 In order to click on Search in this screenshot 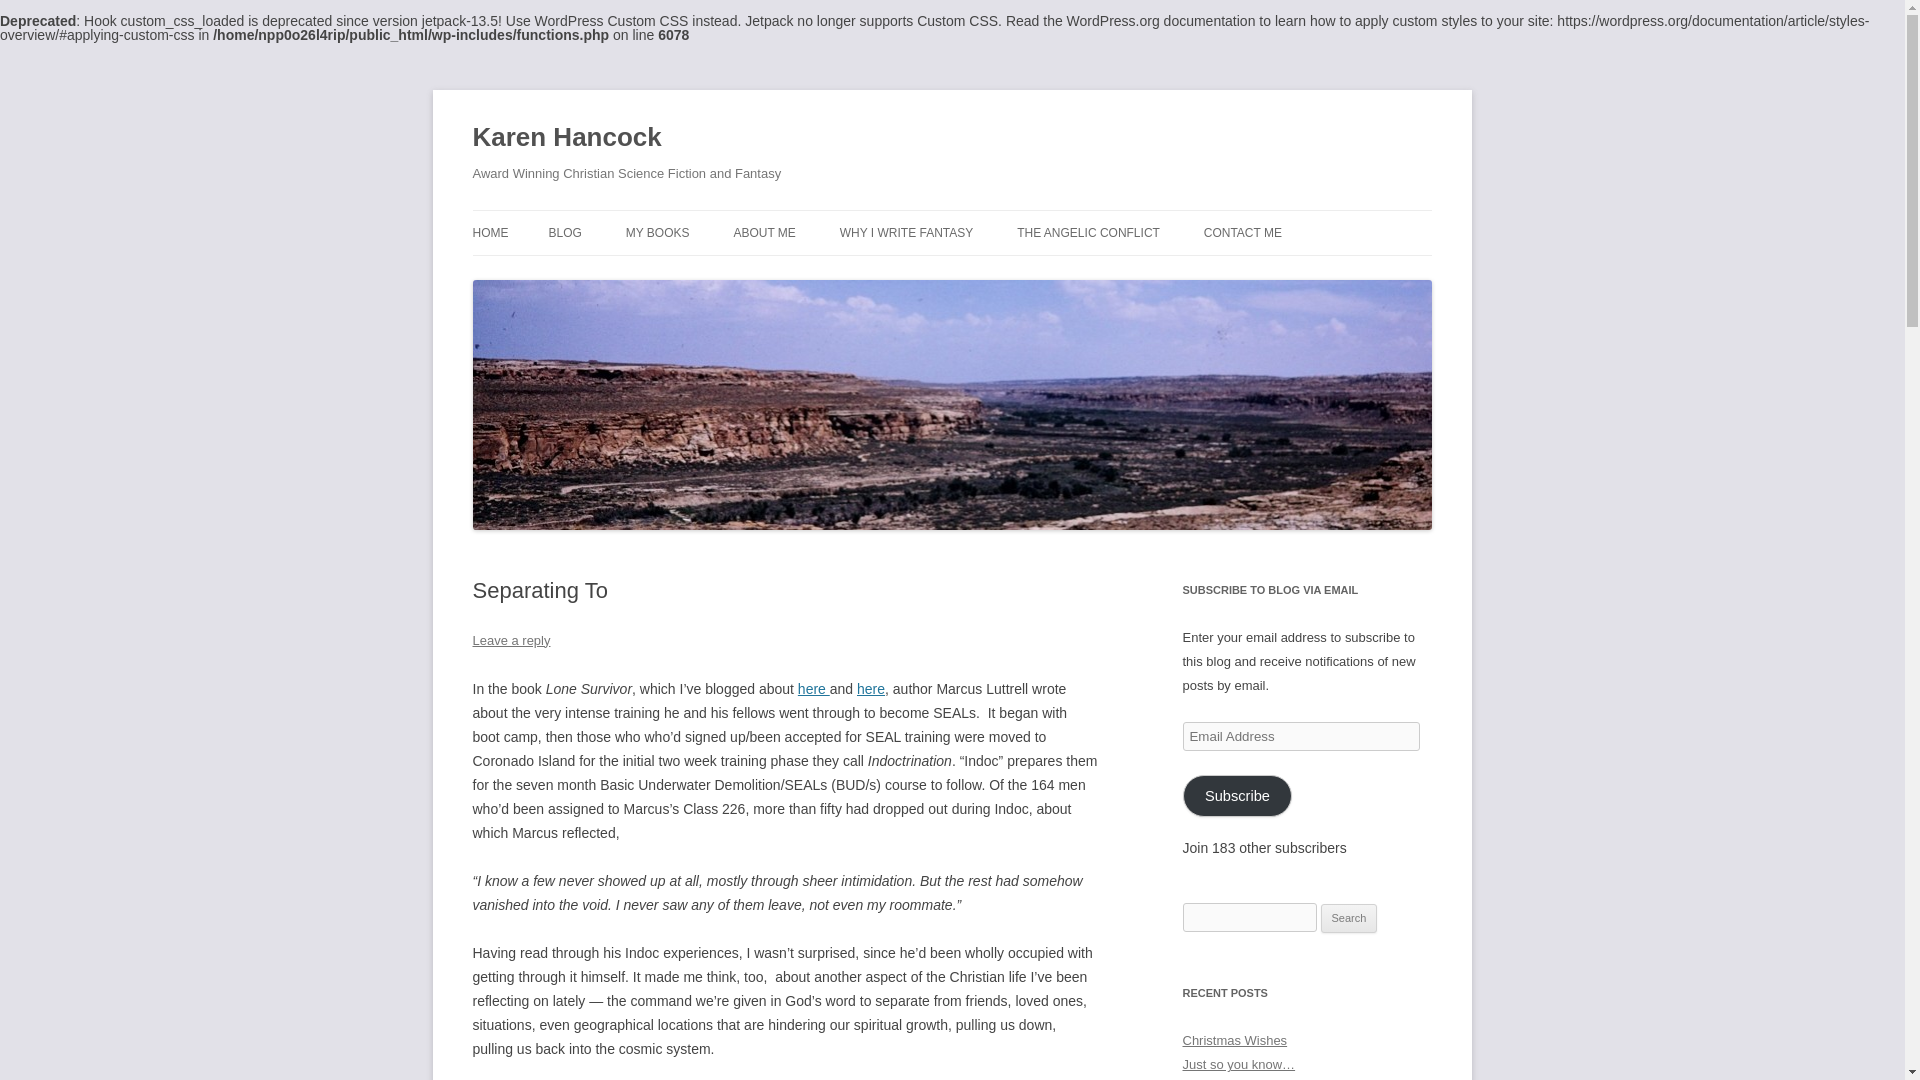, I will do `click(1349, 918)`.